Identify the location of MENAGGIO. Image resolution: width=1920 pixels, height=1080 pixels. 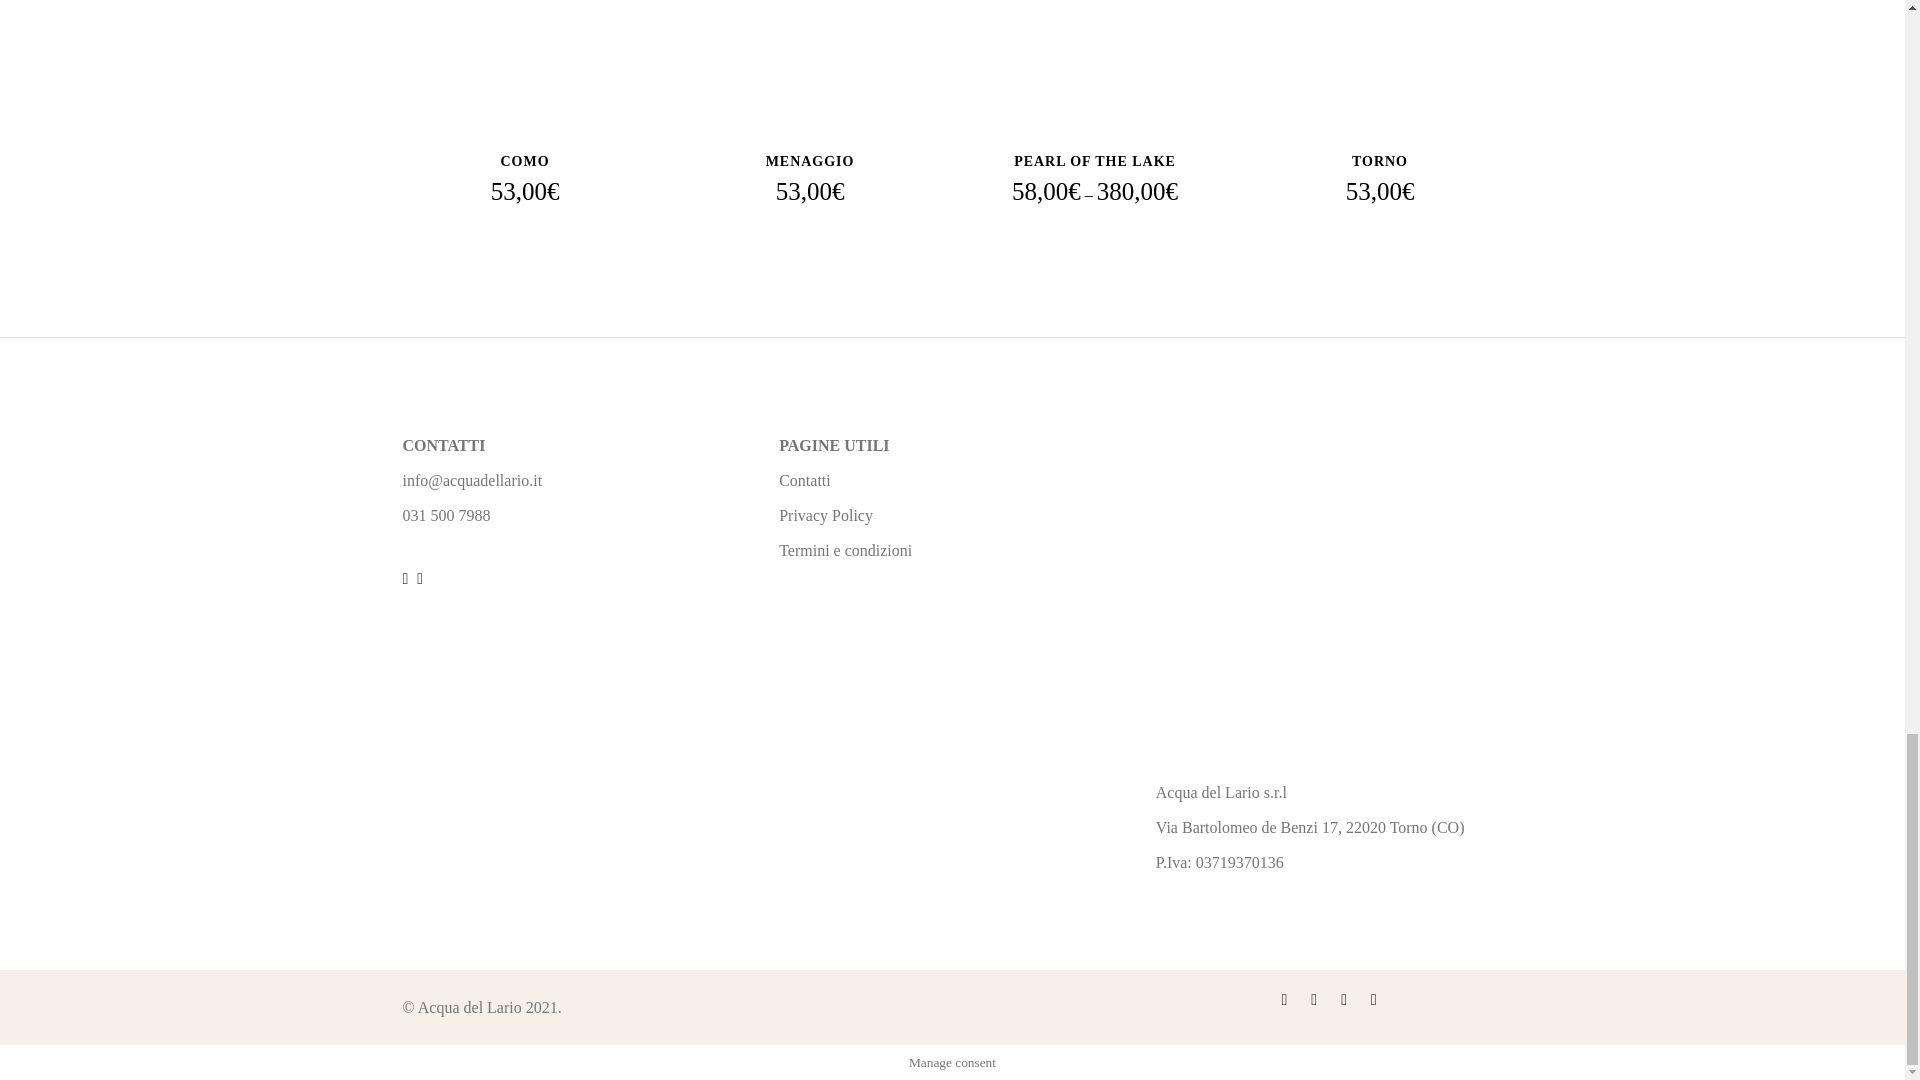
(810, 161).